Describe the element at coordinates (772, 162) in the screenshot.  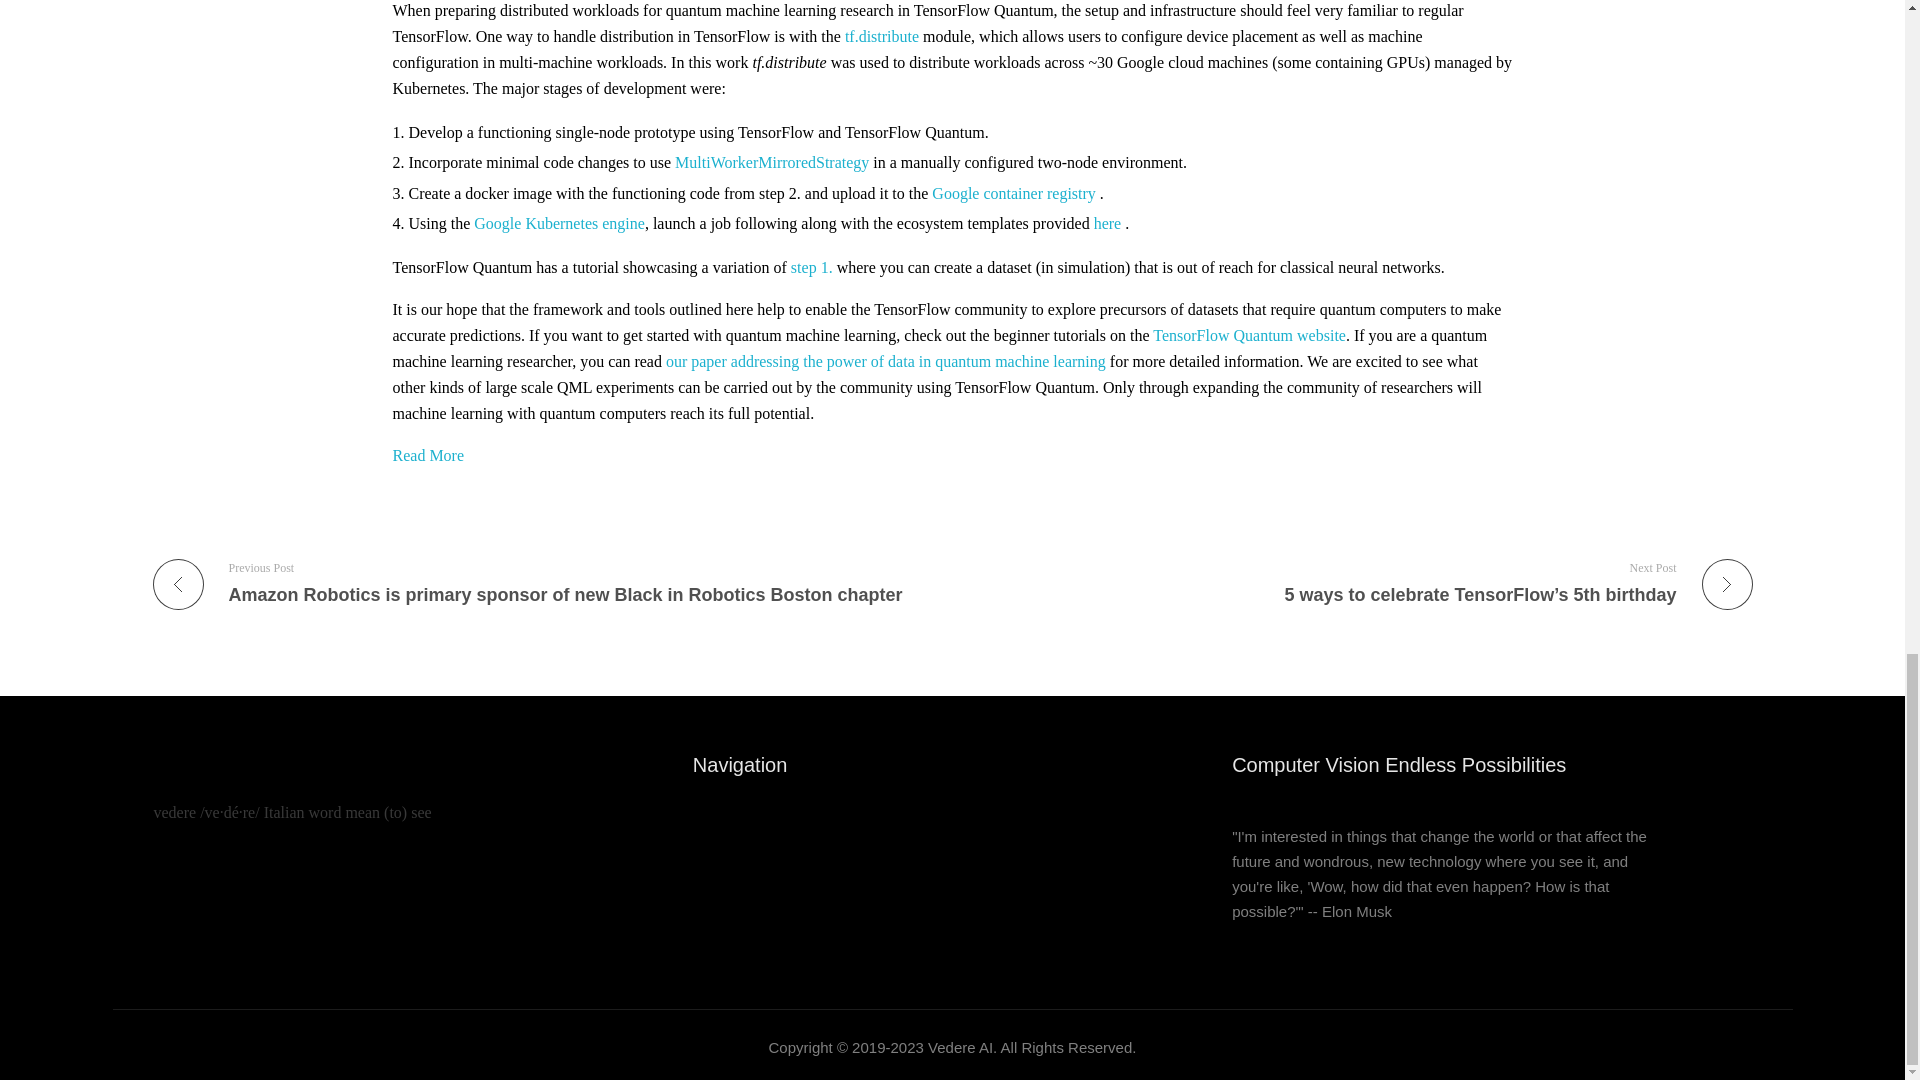
I see `MultiWorkerMirroredStrategy` at that location.